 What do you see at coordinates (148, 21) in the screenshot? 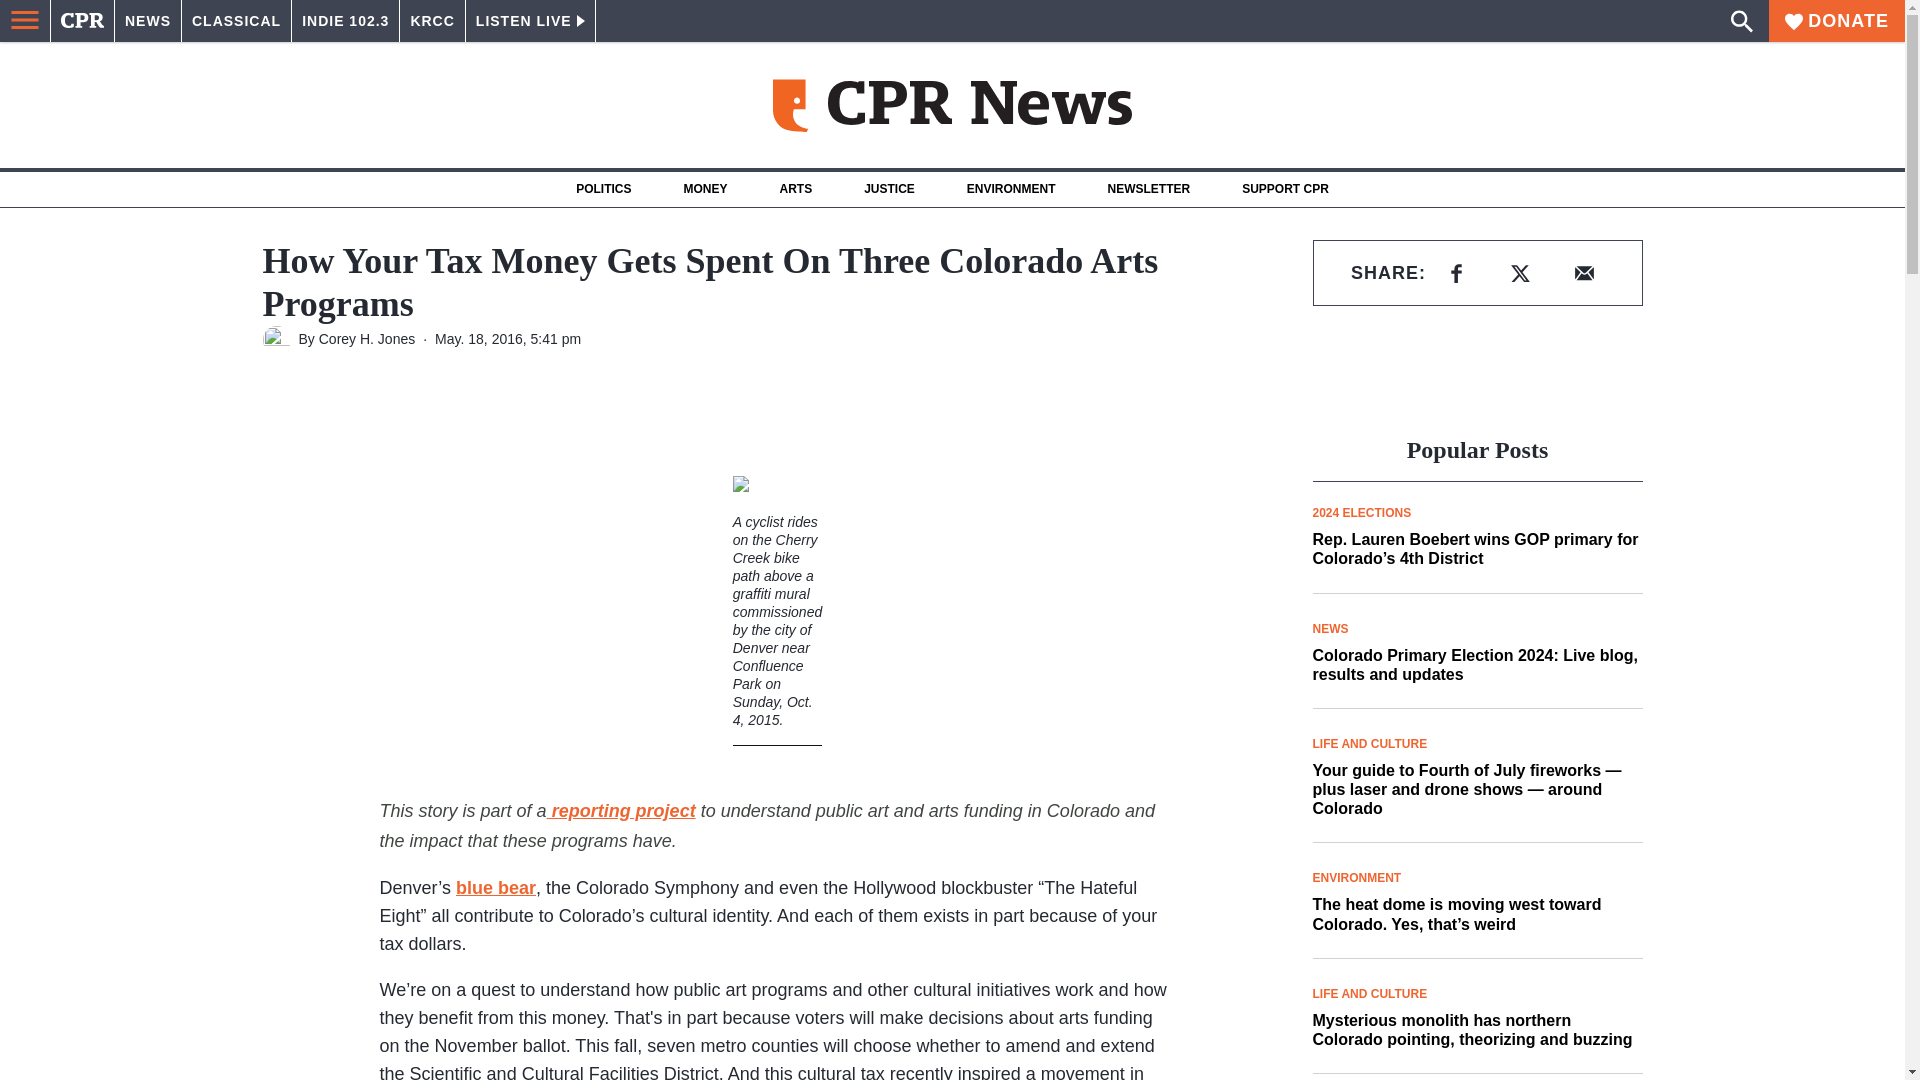
I see `NEWS` at bounding box center [148, 21].